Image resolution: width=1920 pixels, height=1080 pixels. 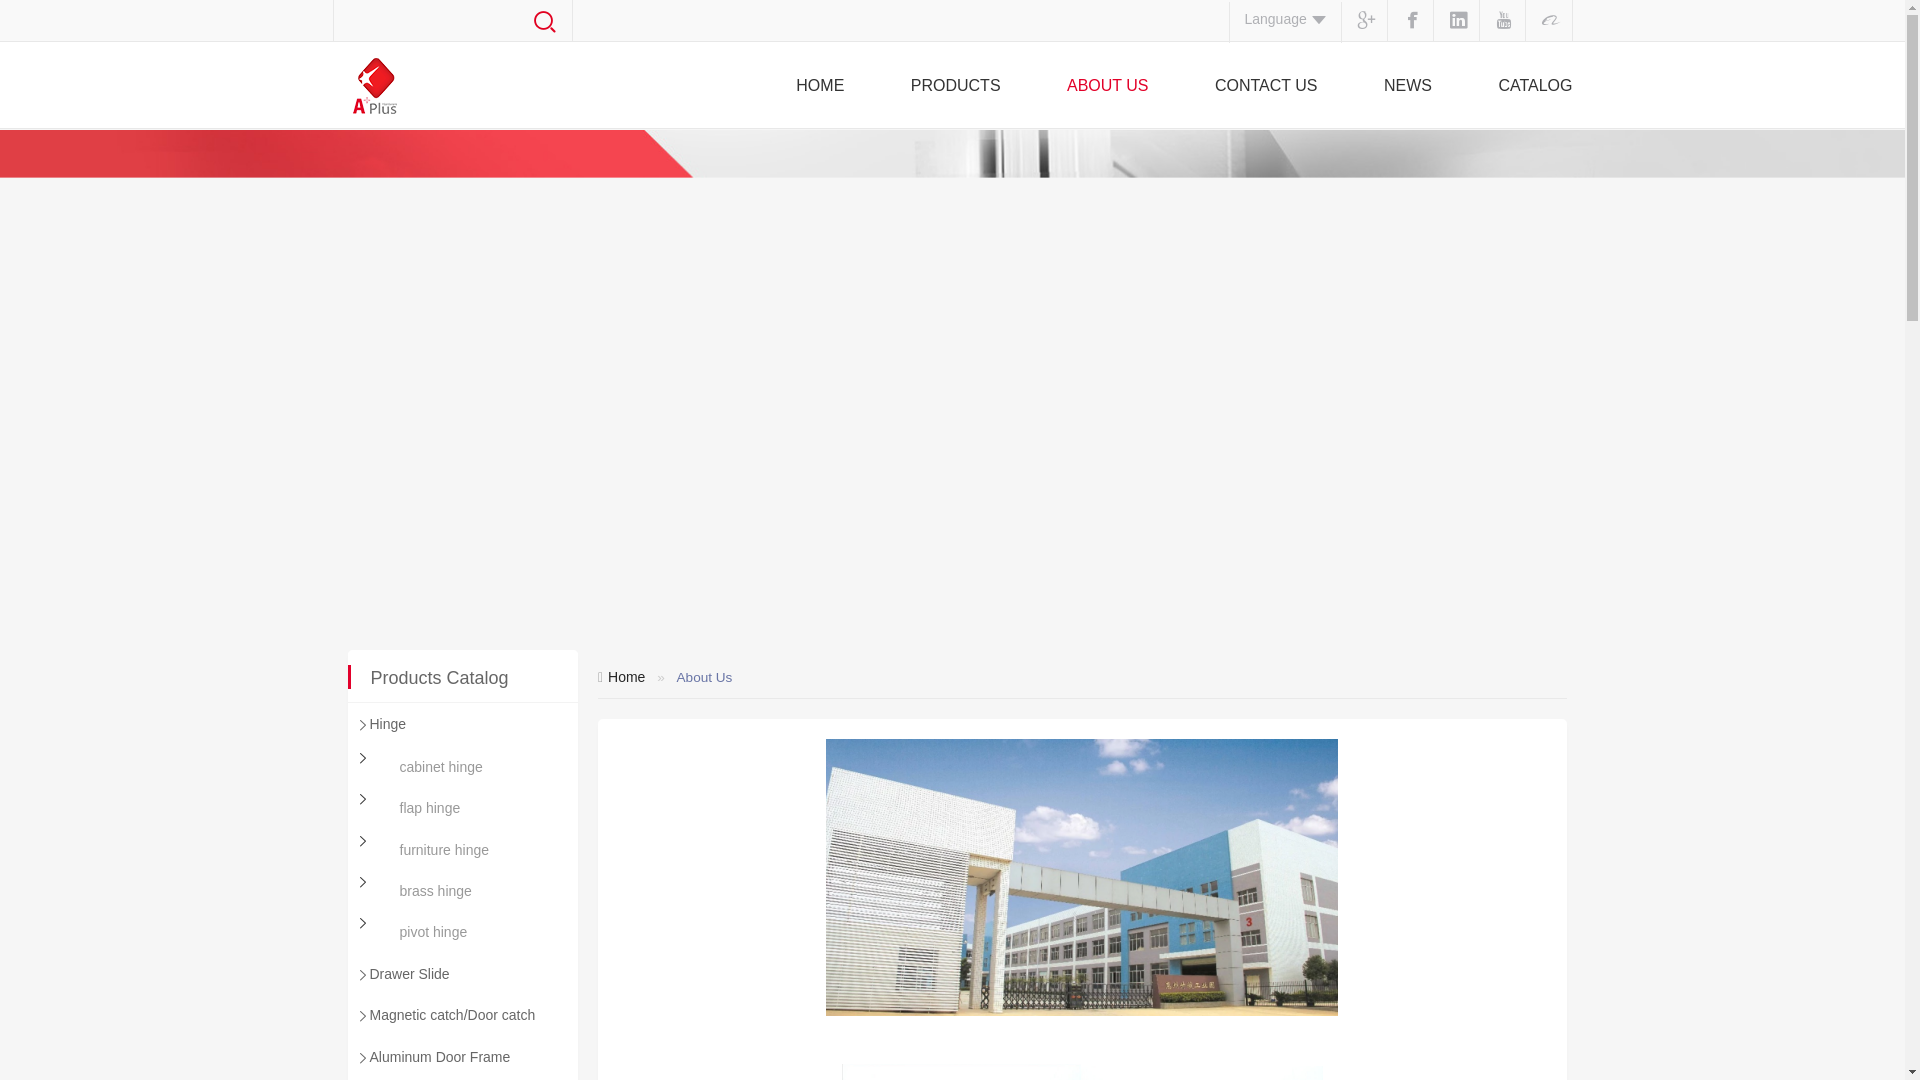 I want to click on 1563666821271347.png, so click(x=1202, y=1072).